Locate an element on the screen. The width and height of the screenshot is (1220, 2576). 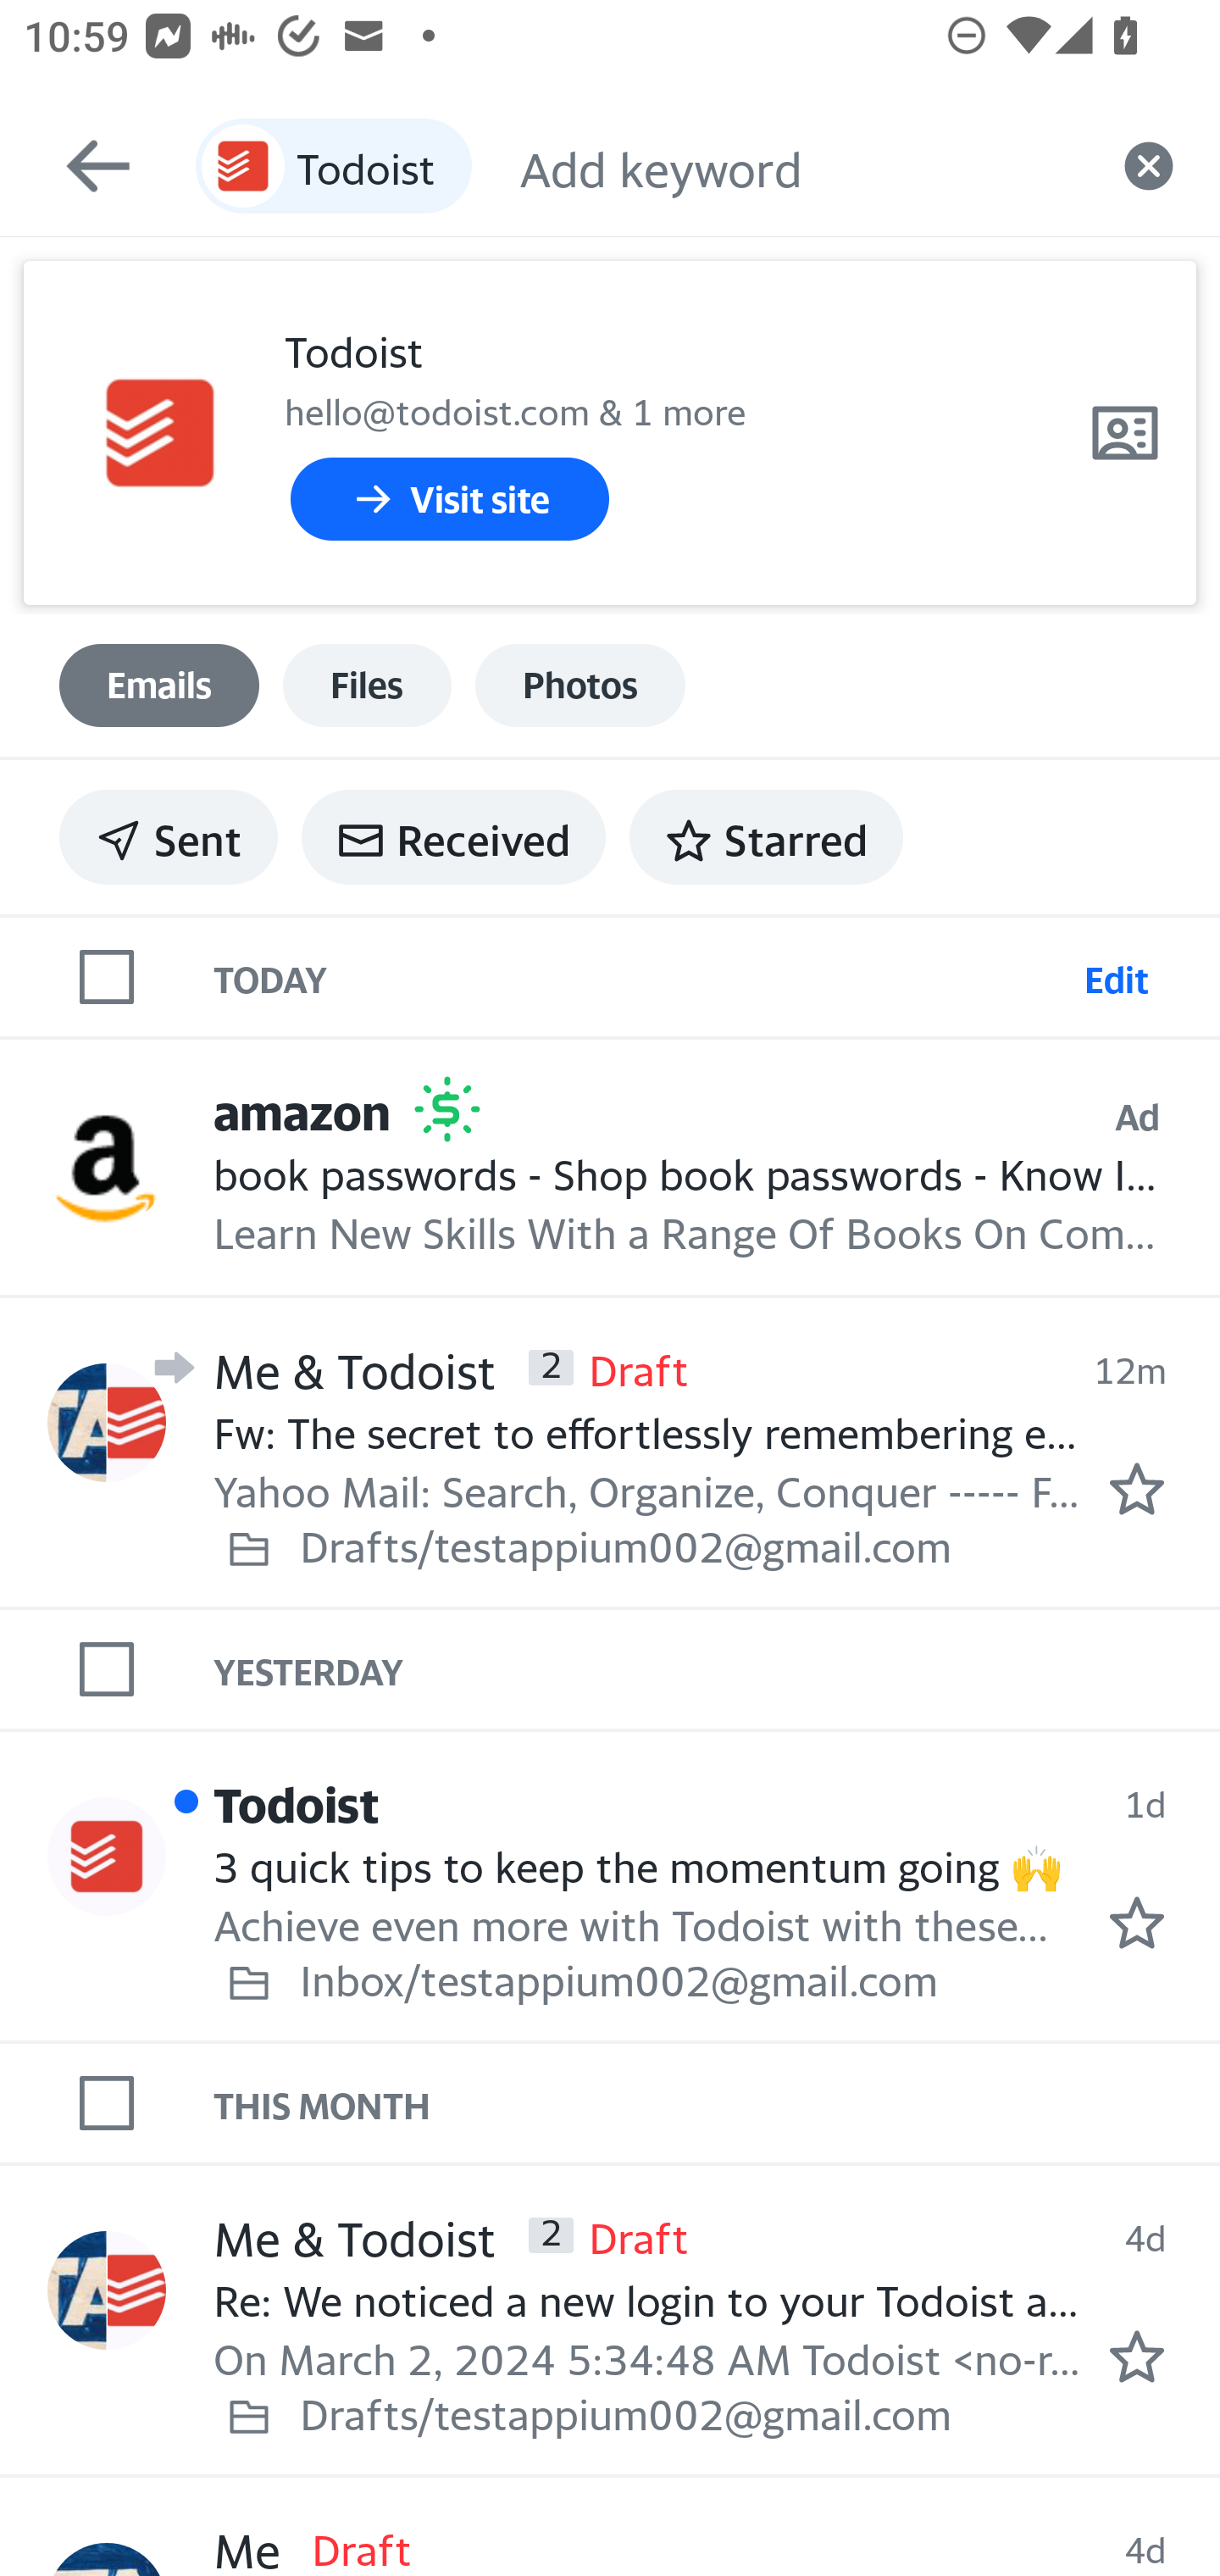
Profile
Todoist is located at coordinates (107, 1857).